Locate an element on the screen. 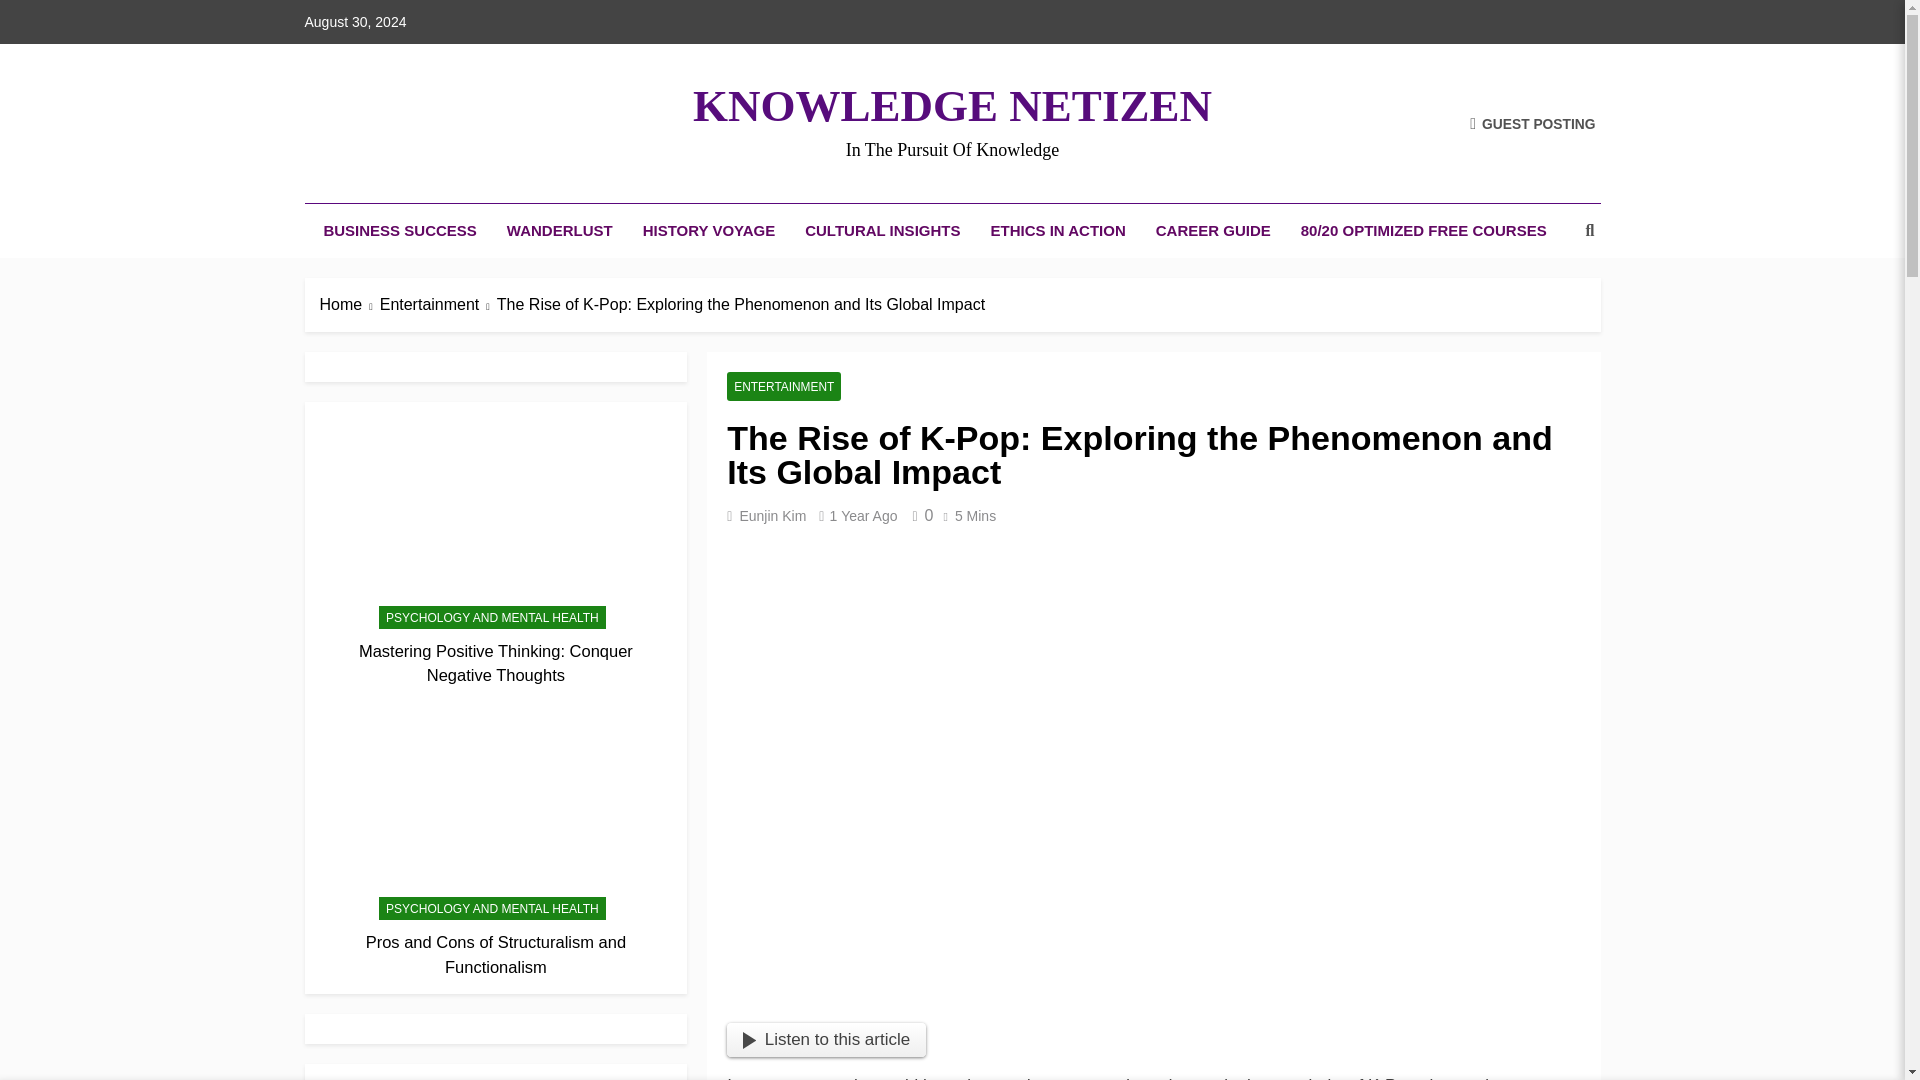 This screenshot has width=1920, height=1080. ETHICS IN ACTION is located at coordinates (1058, 231).